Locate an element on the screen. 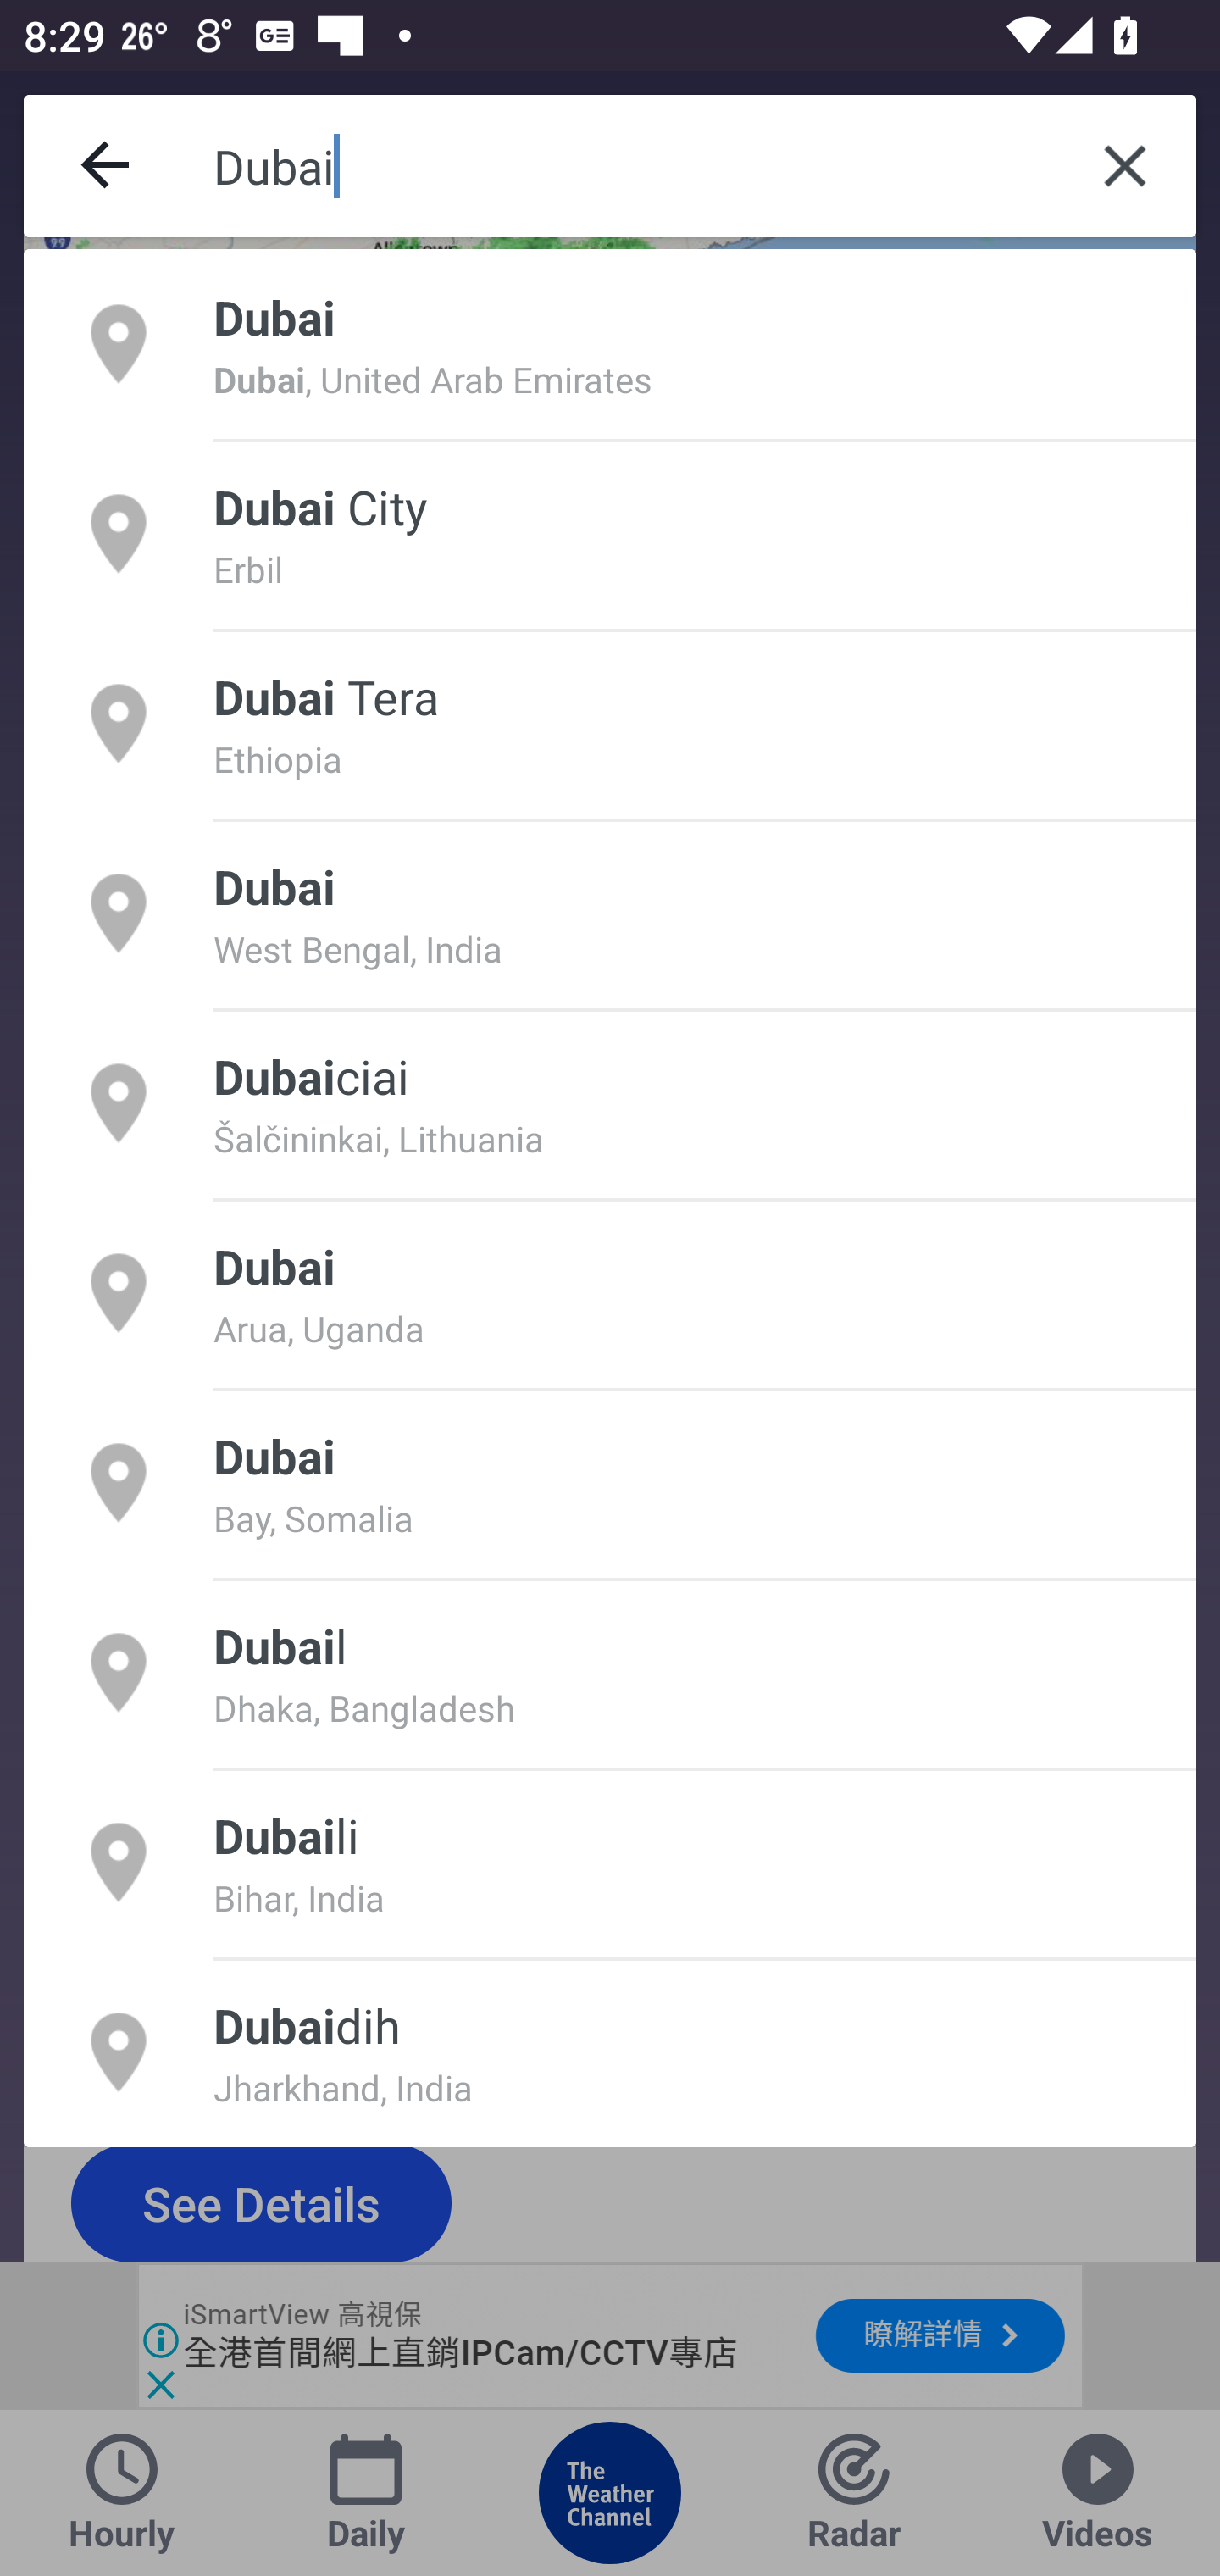  Clear is located at coordinates (1125, 166).